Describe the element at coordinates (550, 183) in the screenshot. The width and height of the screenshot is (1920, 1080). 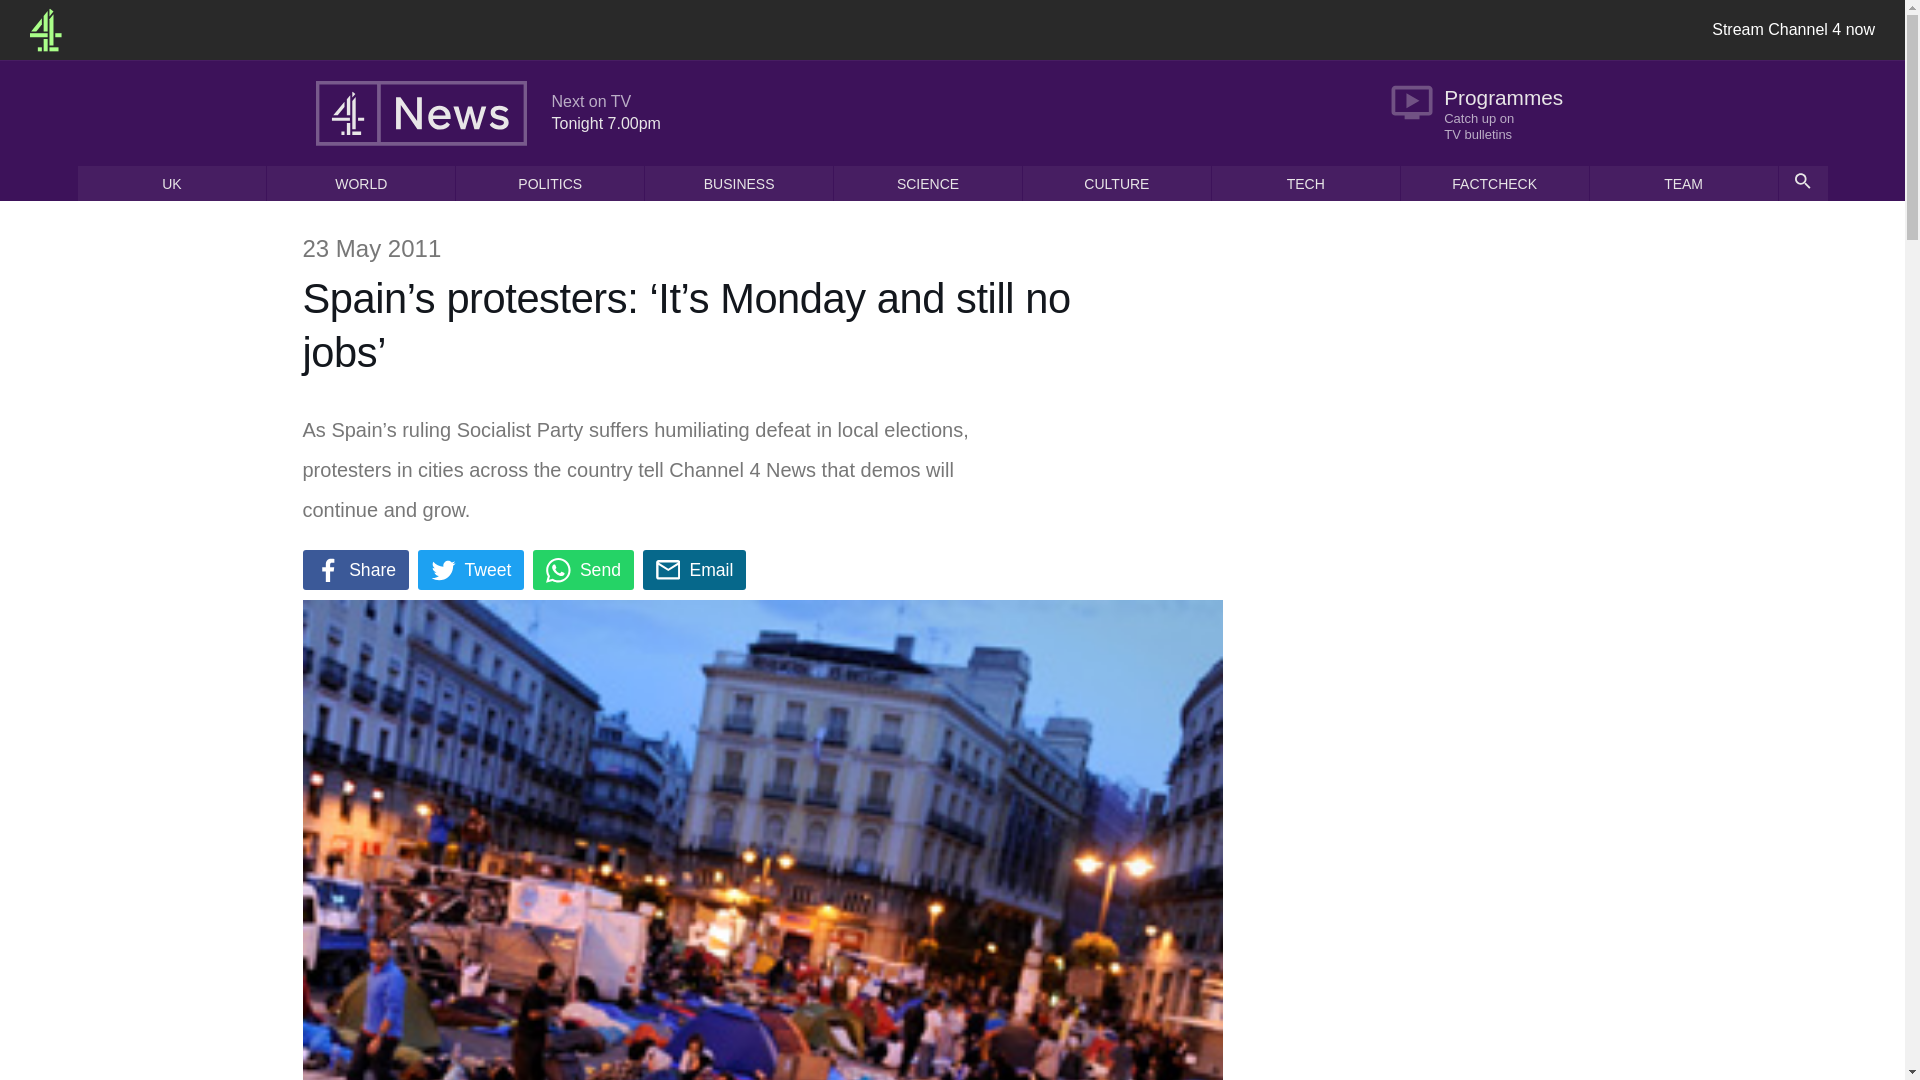
I see `POLITICS` at that location.